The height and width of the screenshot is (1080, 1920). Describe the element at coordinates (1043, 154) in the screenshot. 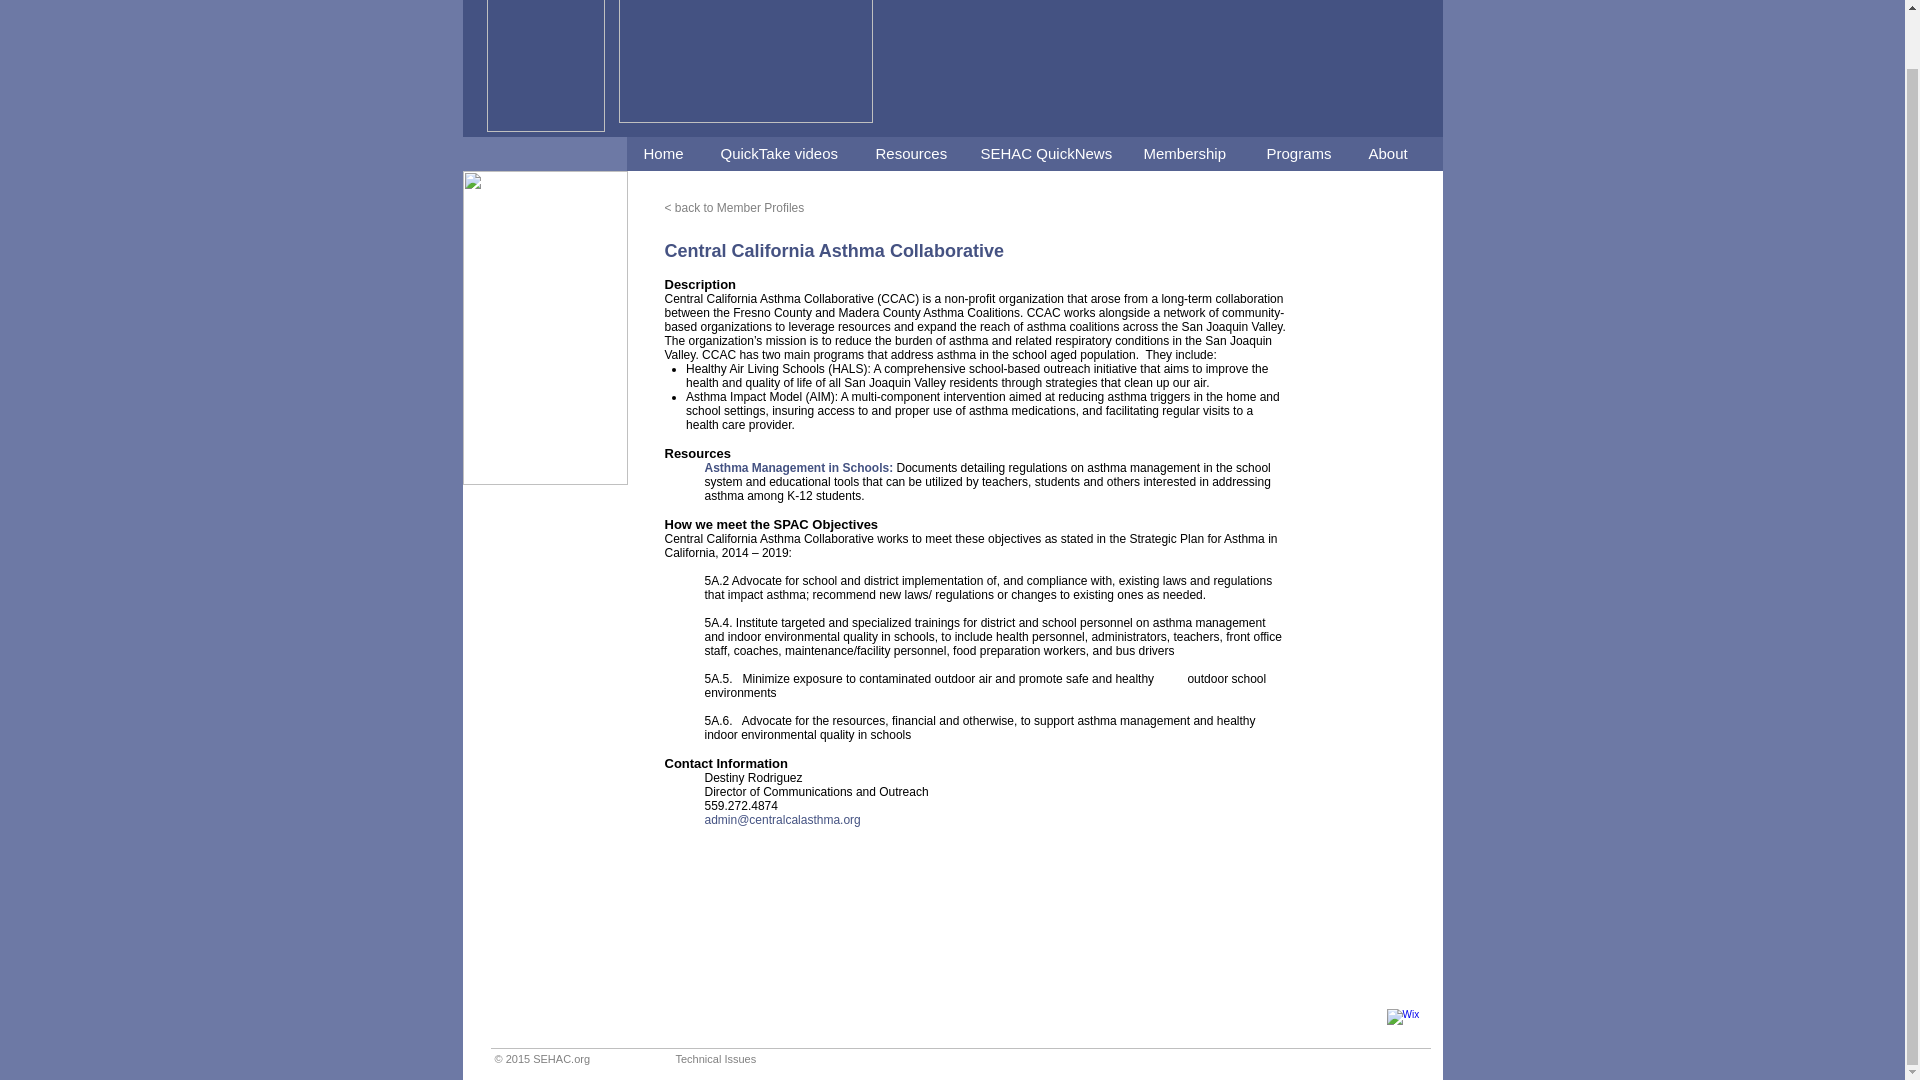

I see `SEHAC QuickNews` at that location.